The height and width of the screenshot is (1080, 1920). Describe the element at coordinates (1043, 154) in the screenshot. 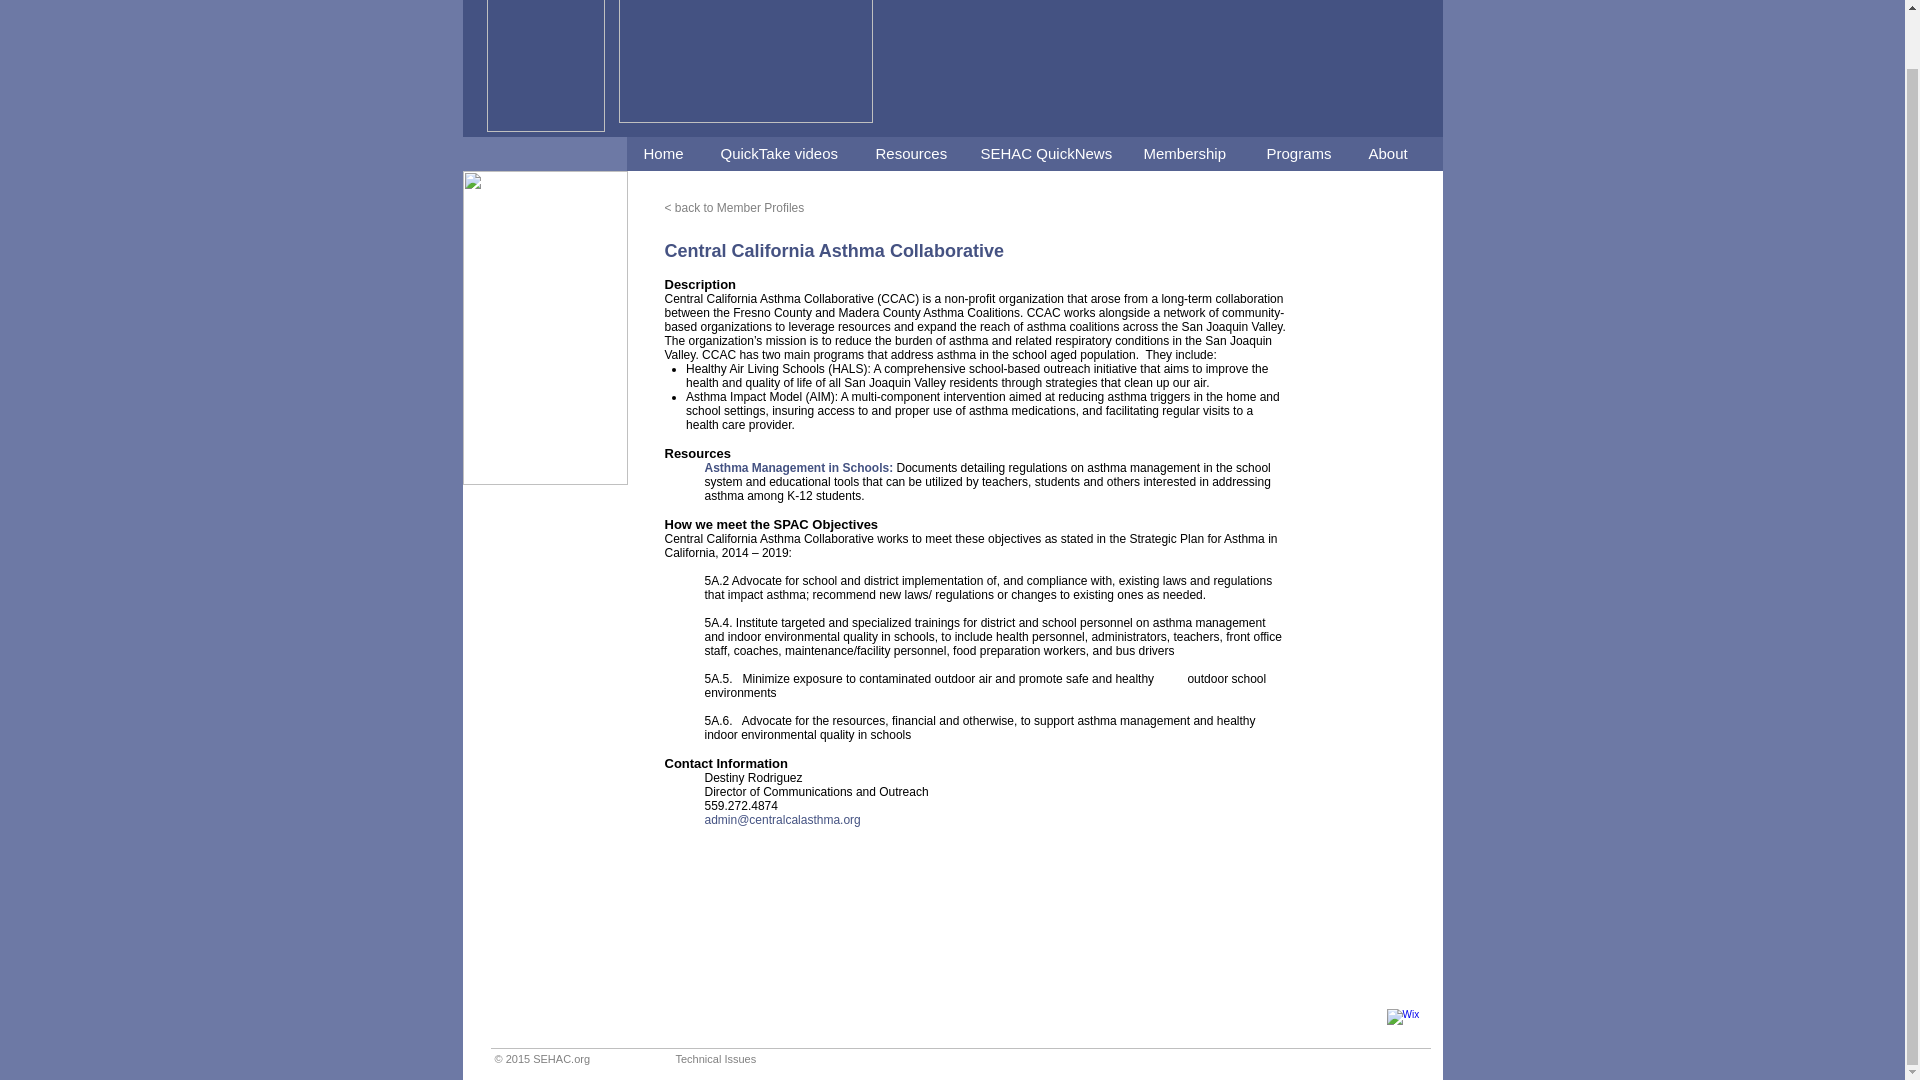

I see `SEHAC QuickNews` at that location.